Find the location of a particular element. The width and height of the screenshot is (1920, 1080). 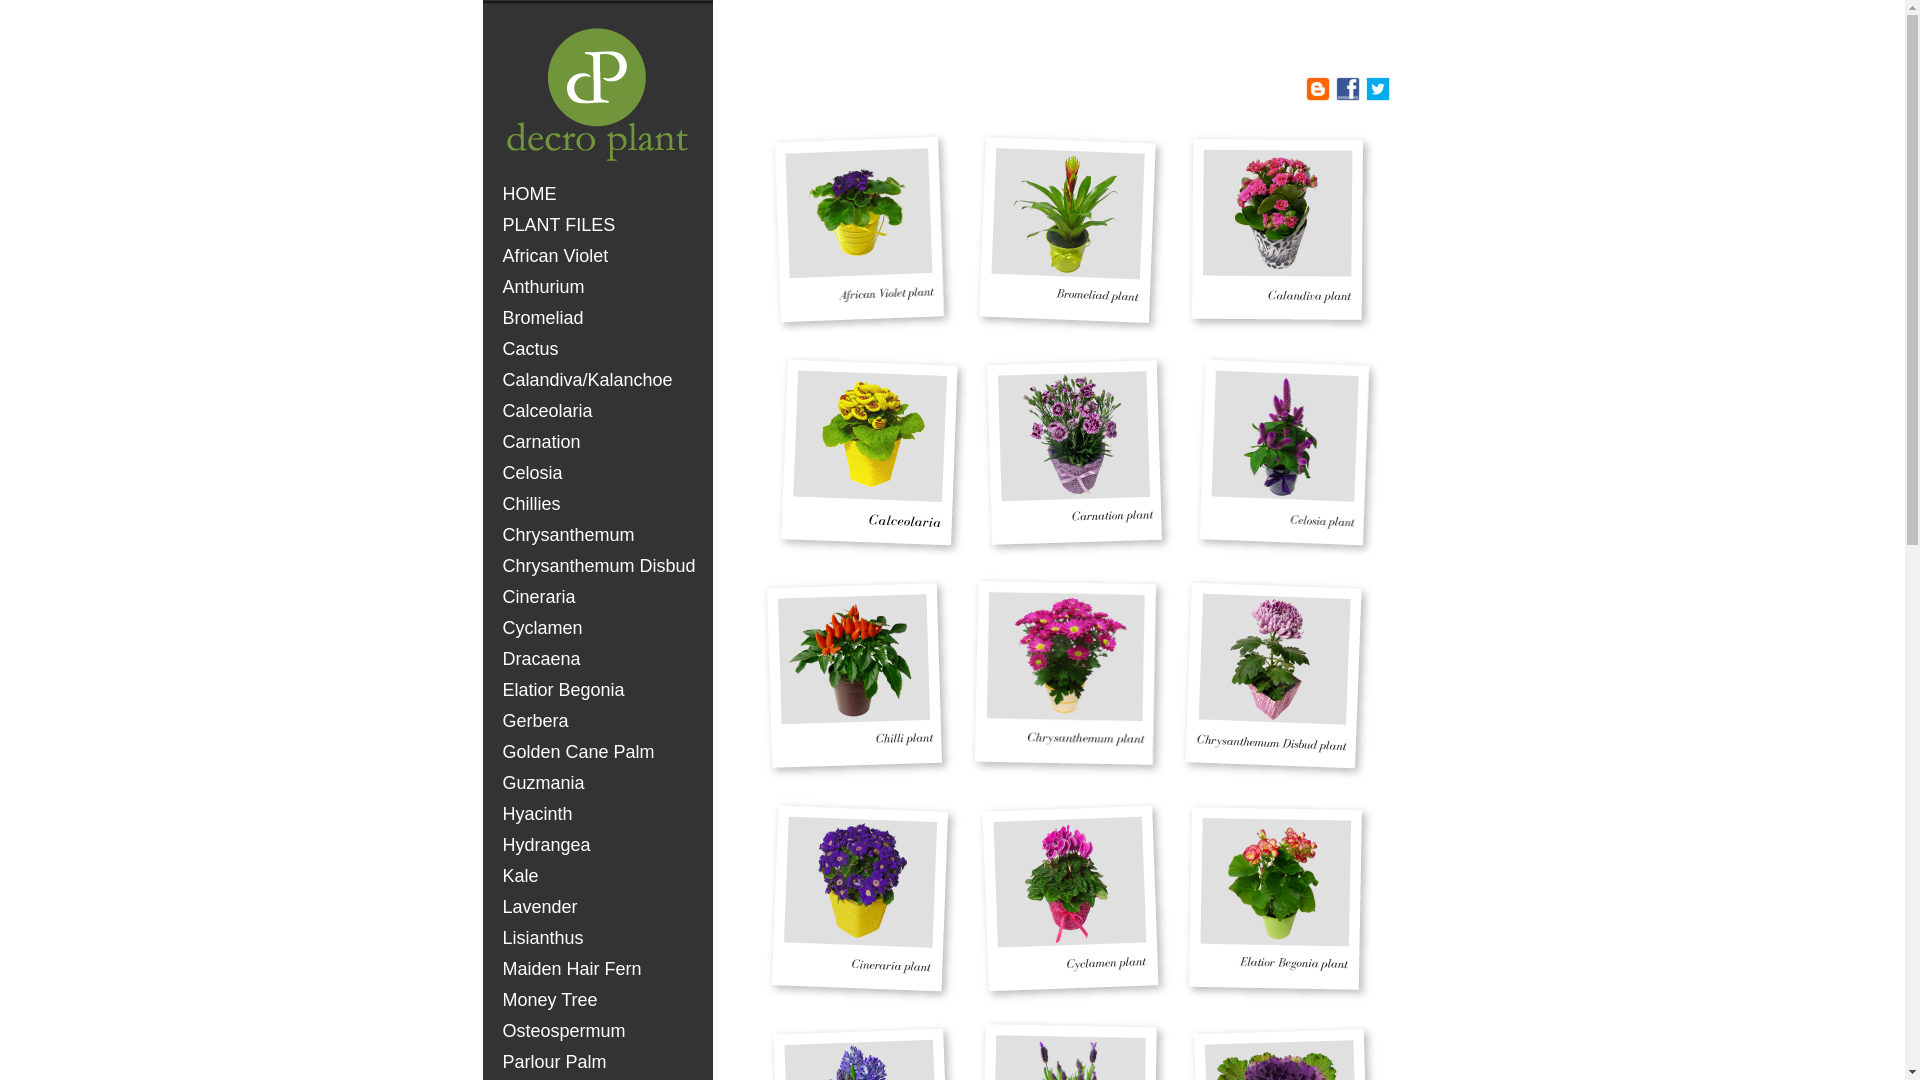

Kale is located at coordinates (600, 876).